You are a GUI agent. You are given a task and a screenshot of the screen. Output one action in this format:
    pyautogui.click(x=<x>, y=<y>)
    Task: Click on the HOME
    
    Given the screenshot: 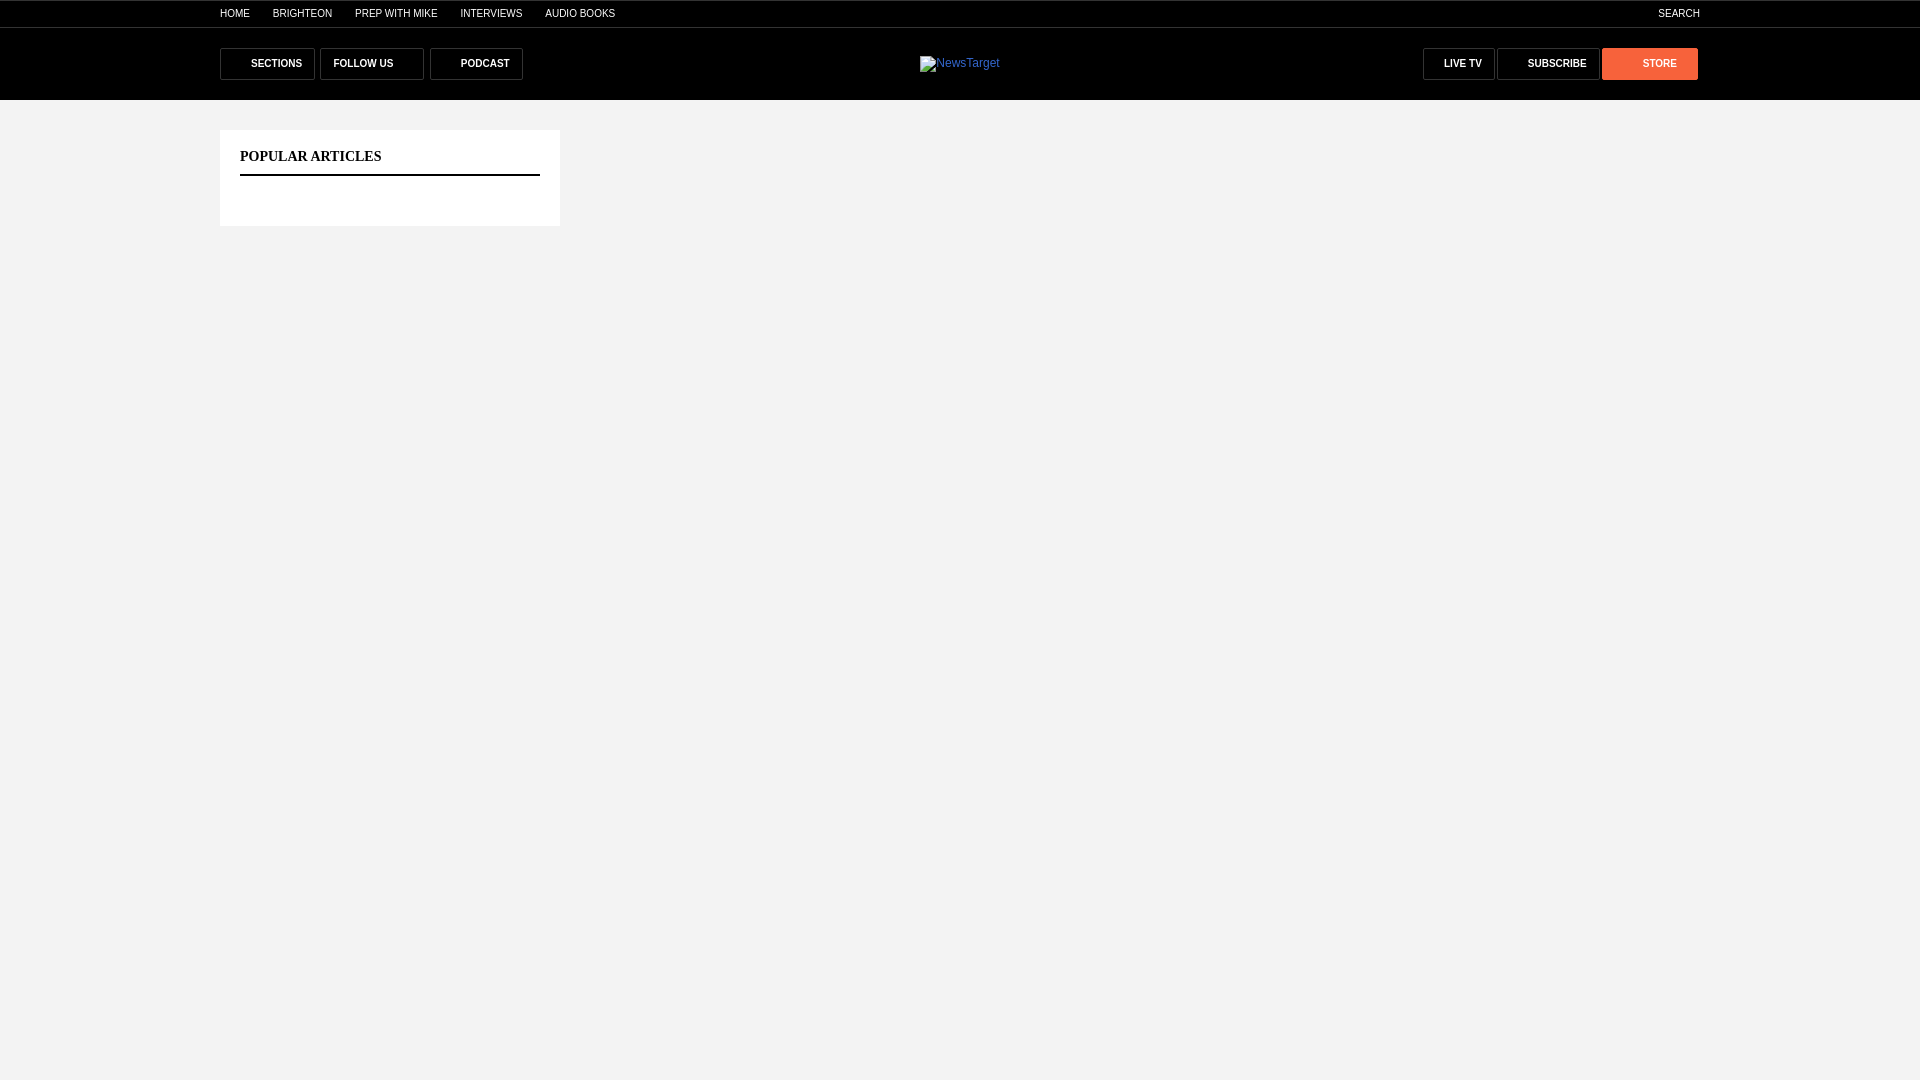 What is the action you would take?
    pyautogui.click(x=234, y=13)
    